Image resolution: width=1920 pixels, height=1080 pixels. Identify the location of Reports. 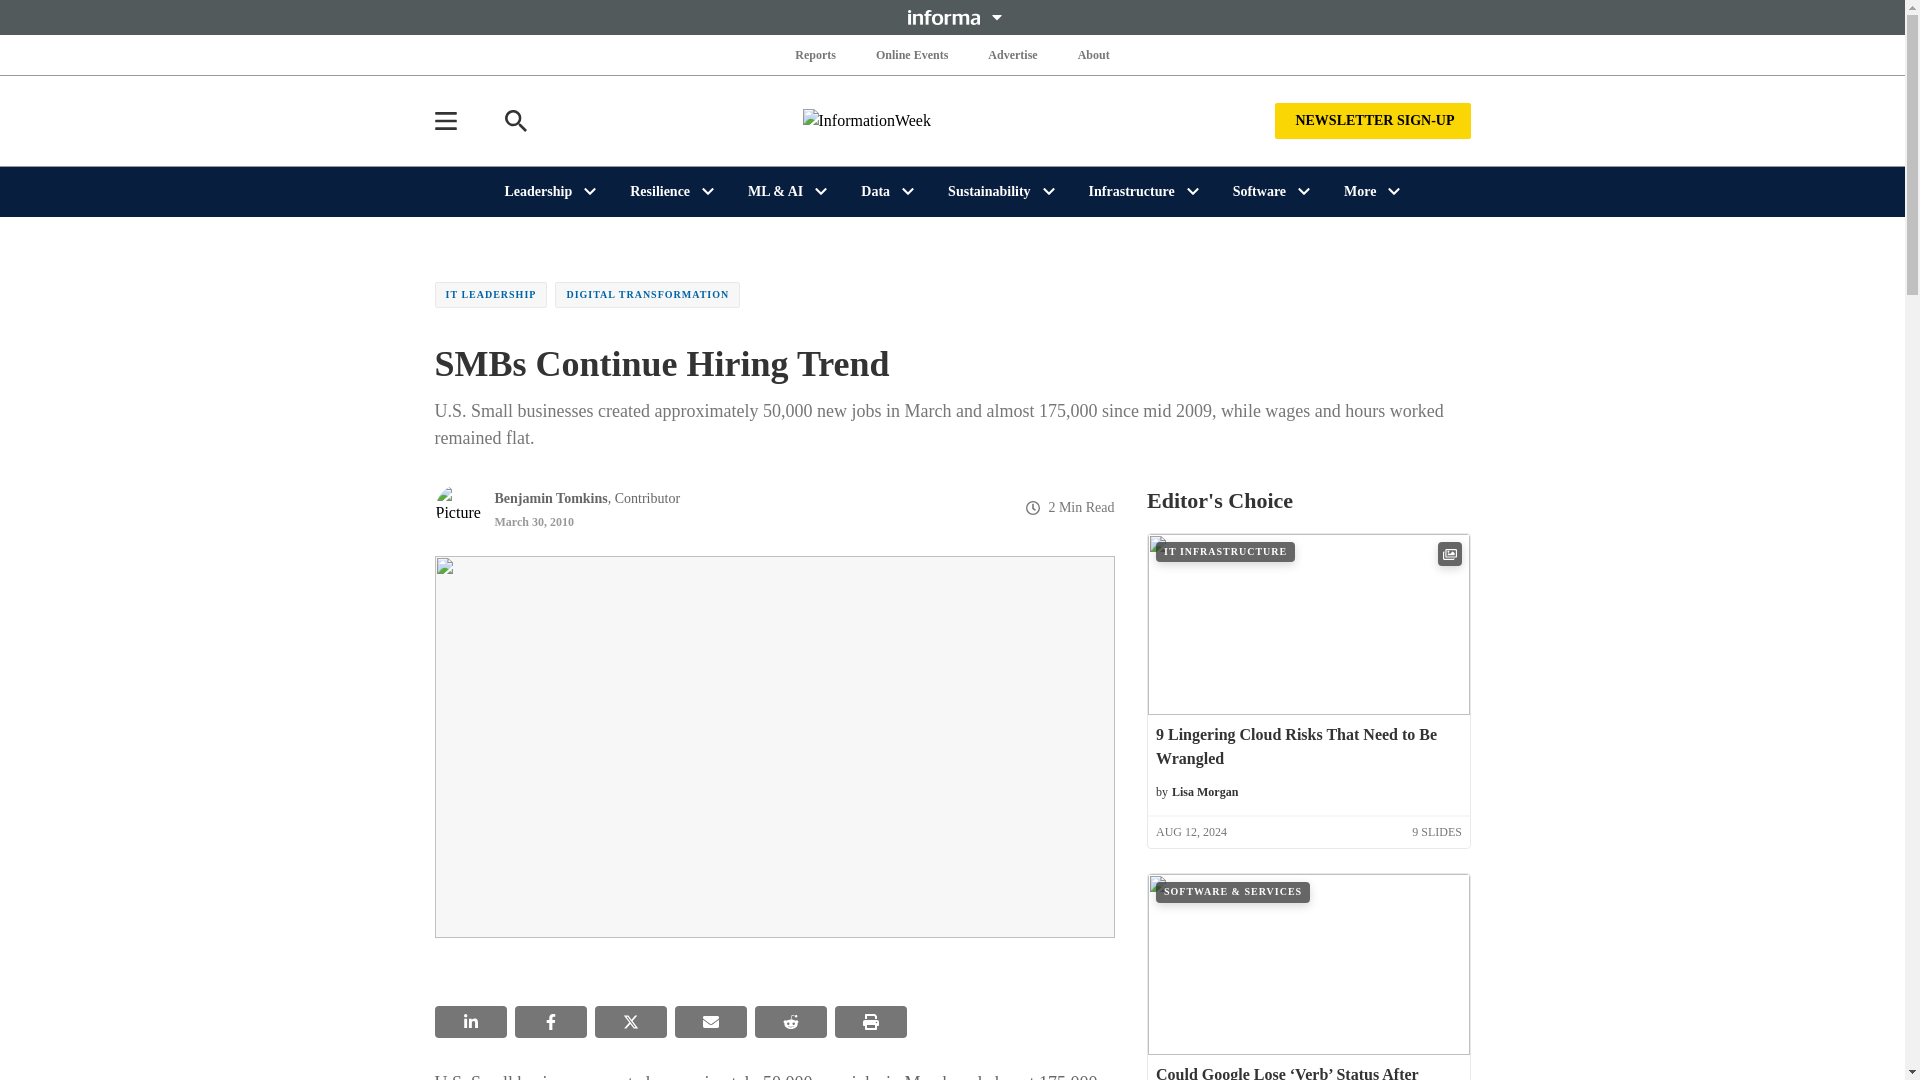
(816, 54).